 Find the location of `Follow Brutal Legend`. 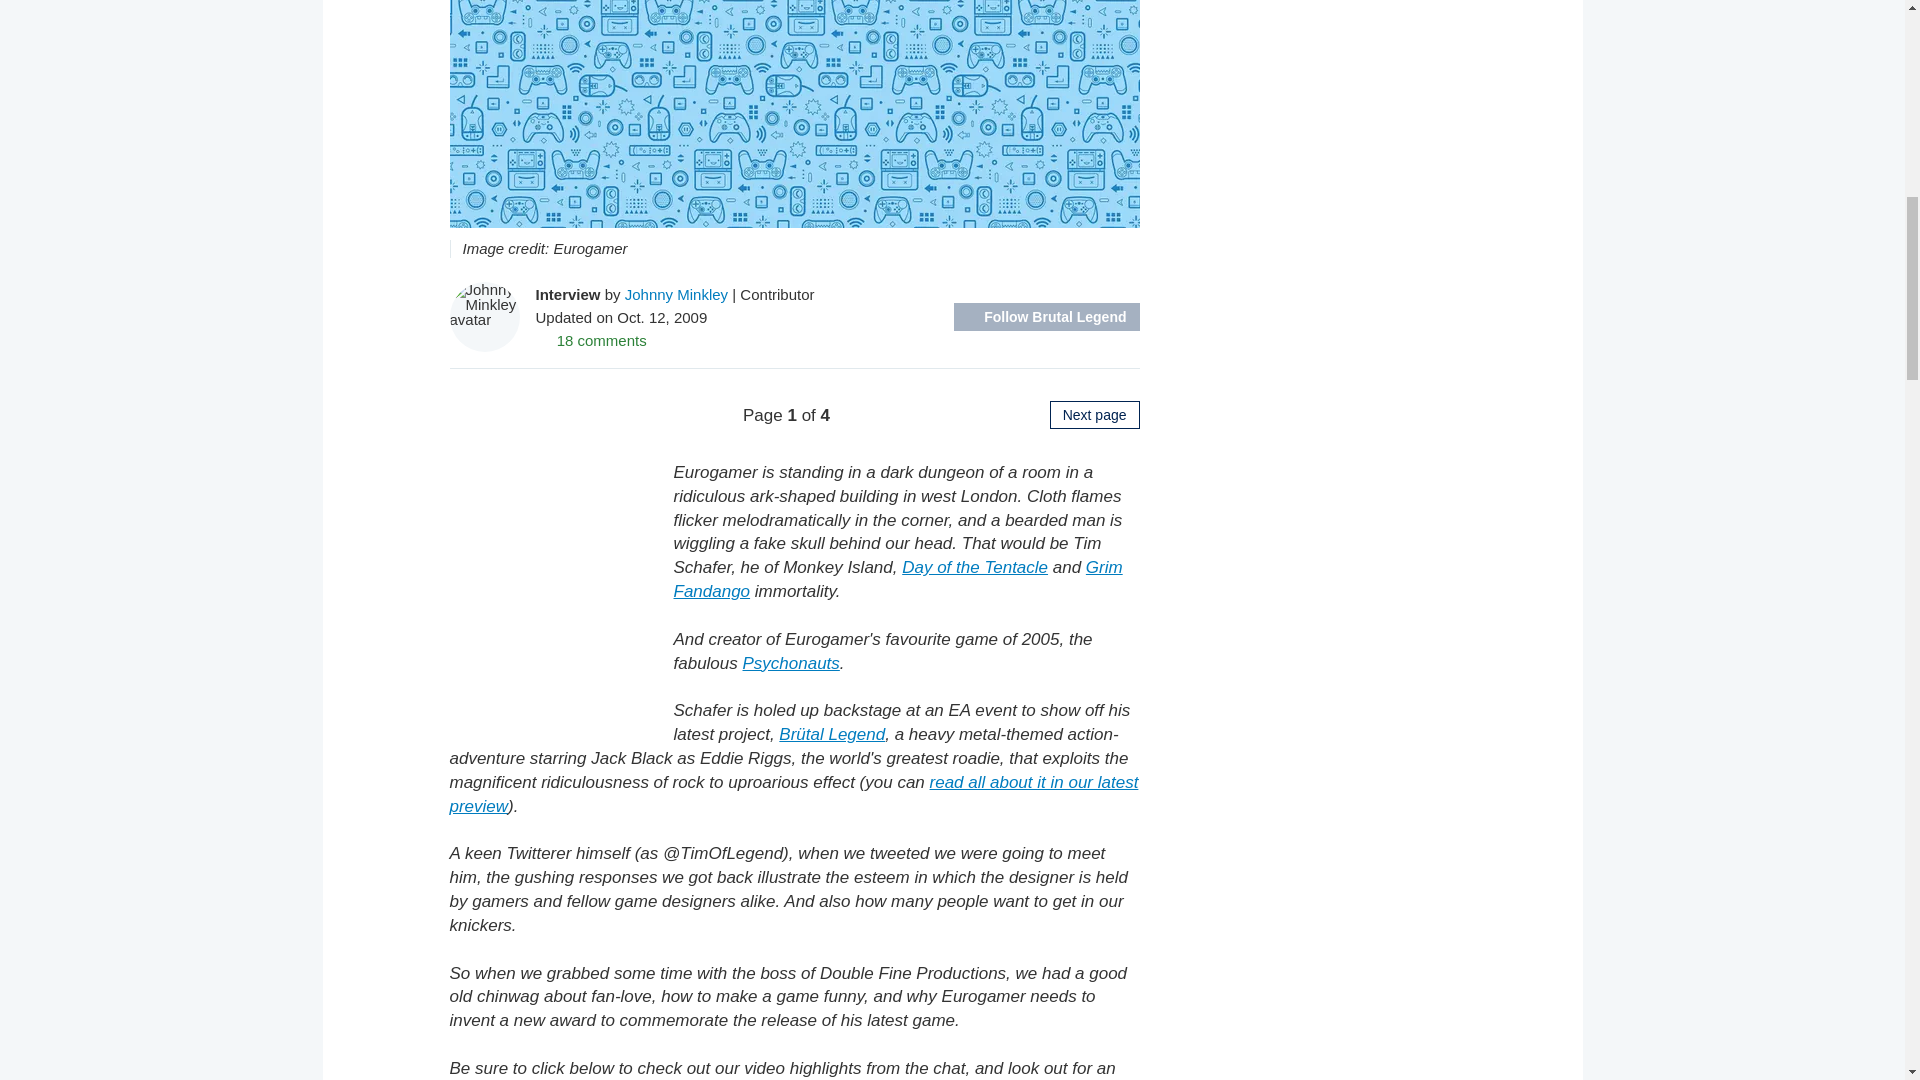

Follow Brutal Legend is located at coordinates (1046, 316).